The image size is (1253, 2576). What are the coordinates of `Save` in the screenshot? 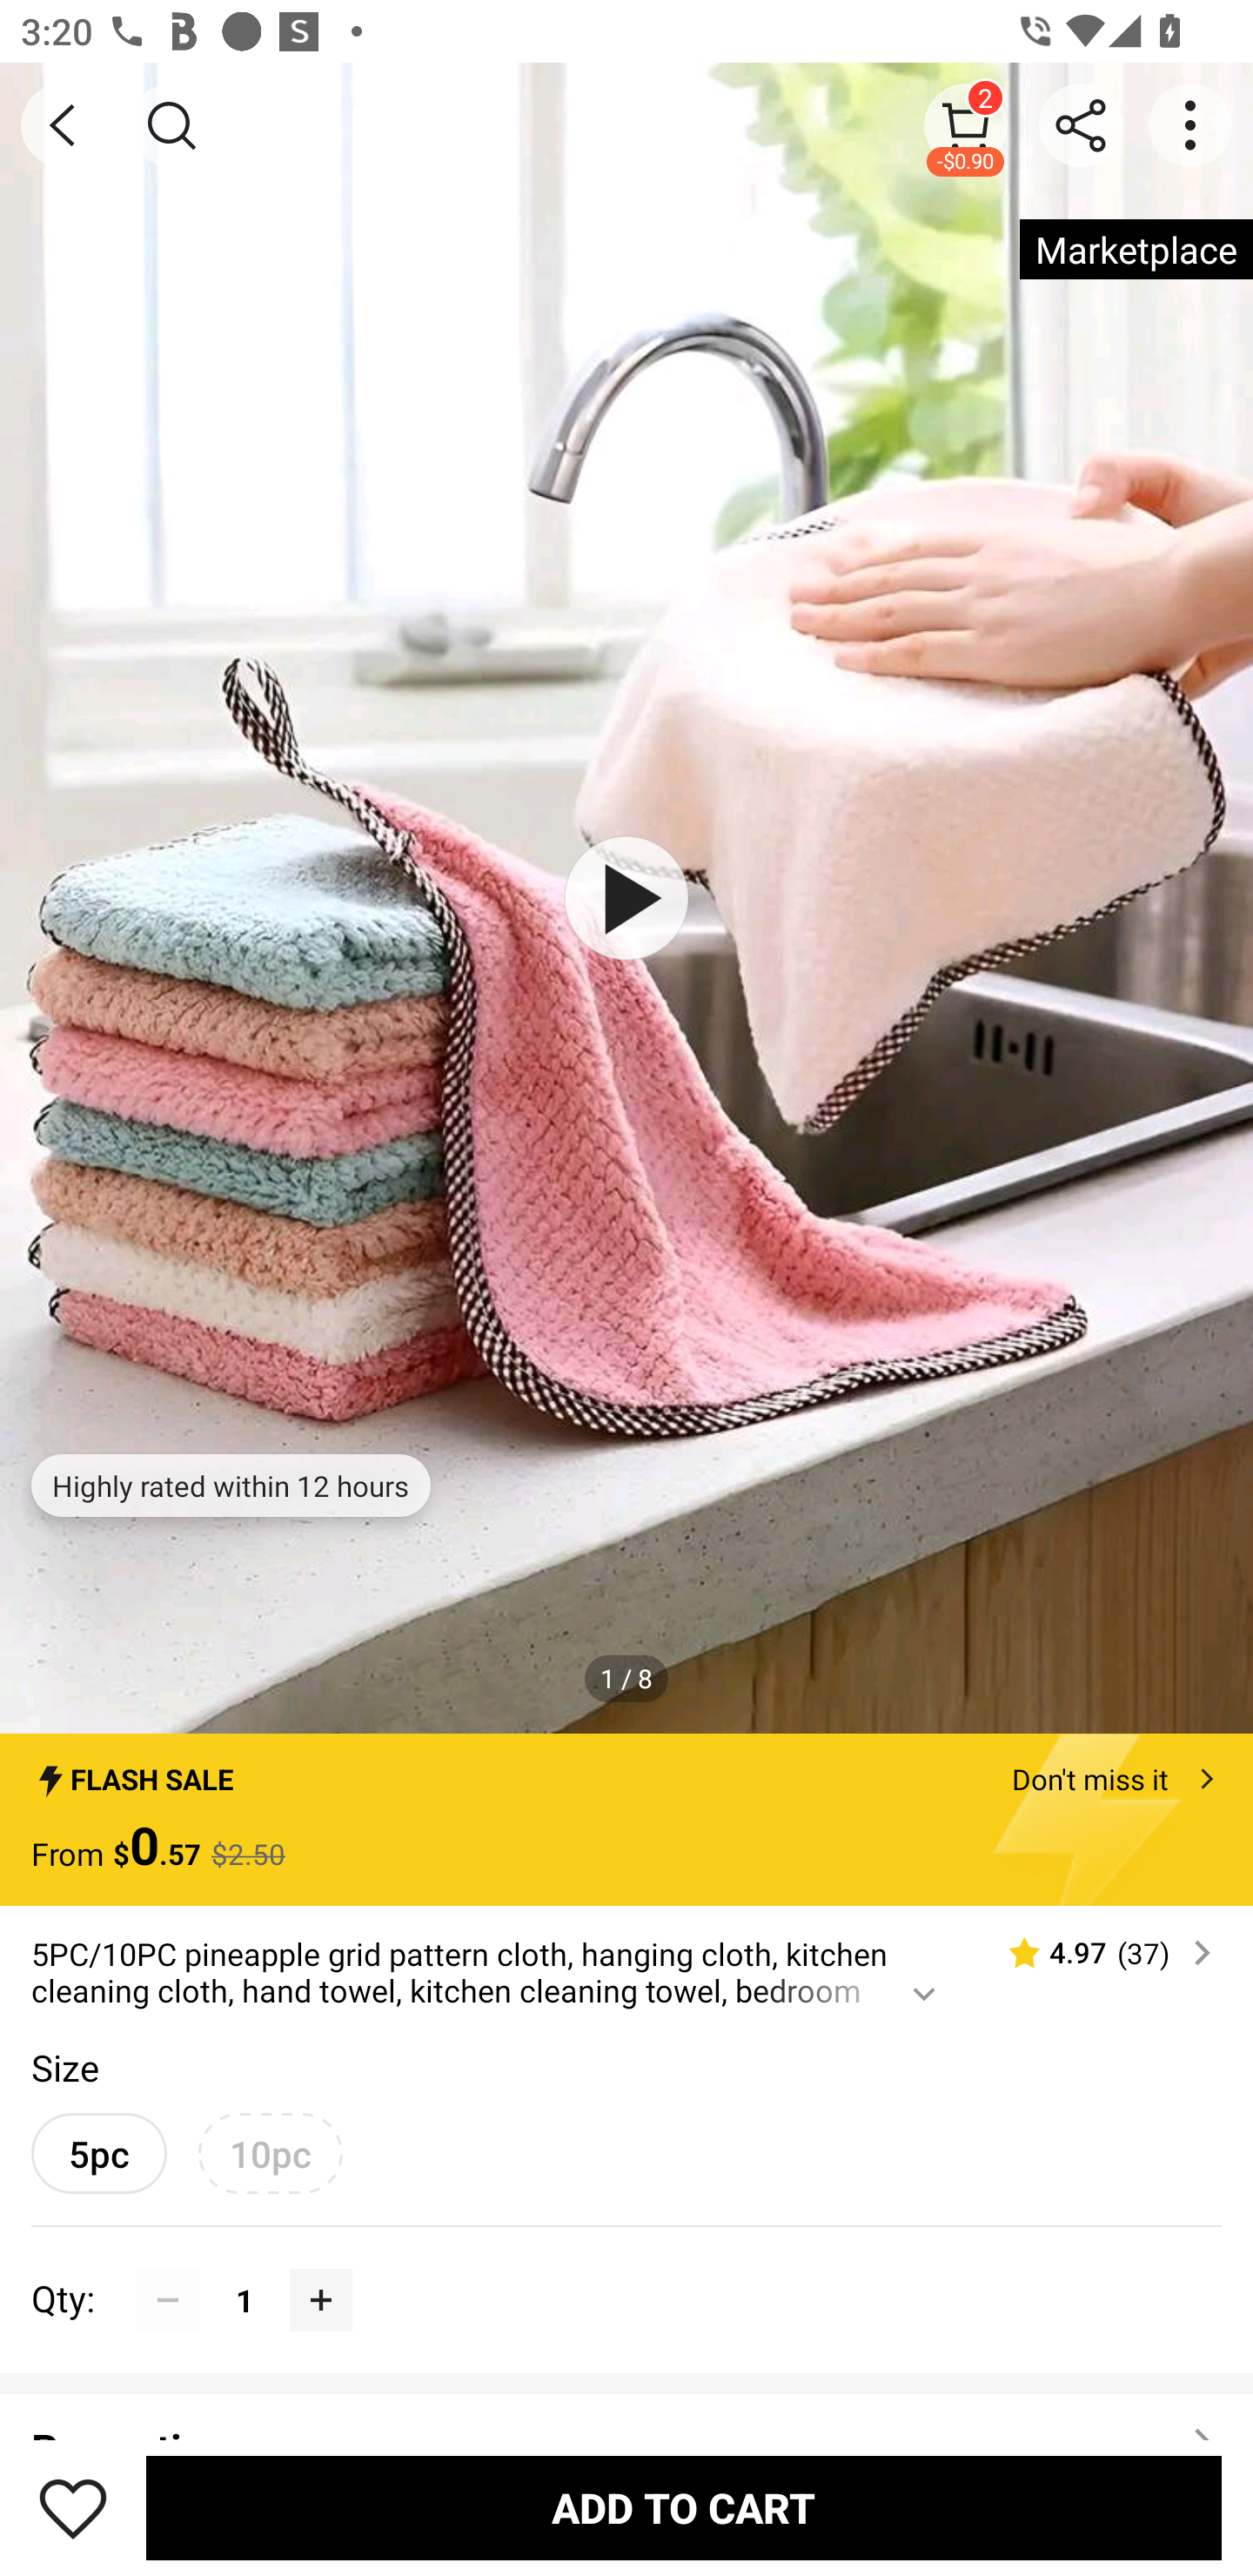 It's located at (73, 2507).